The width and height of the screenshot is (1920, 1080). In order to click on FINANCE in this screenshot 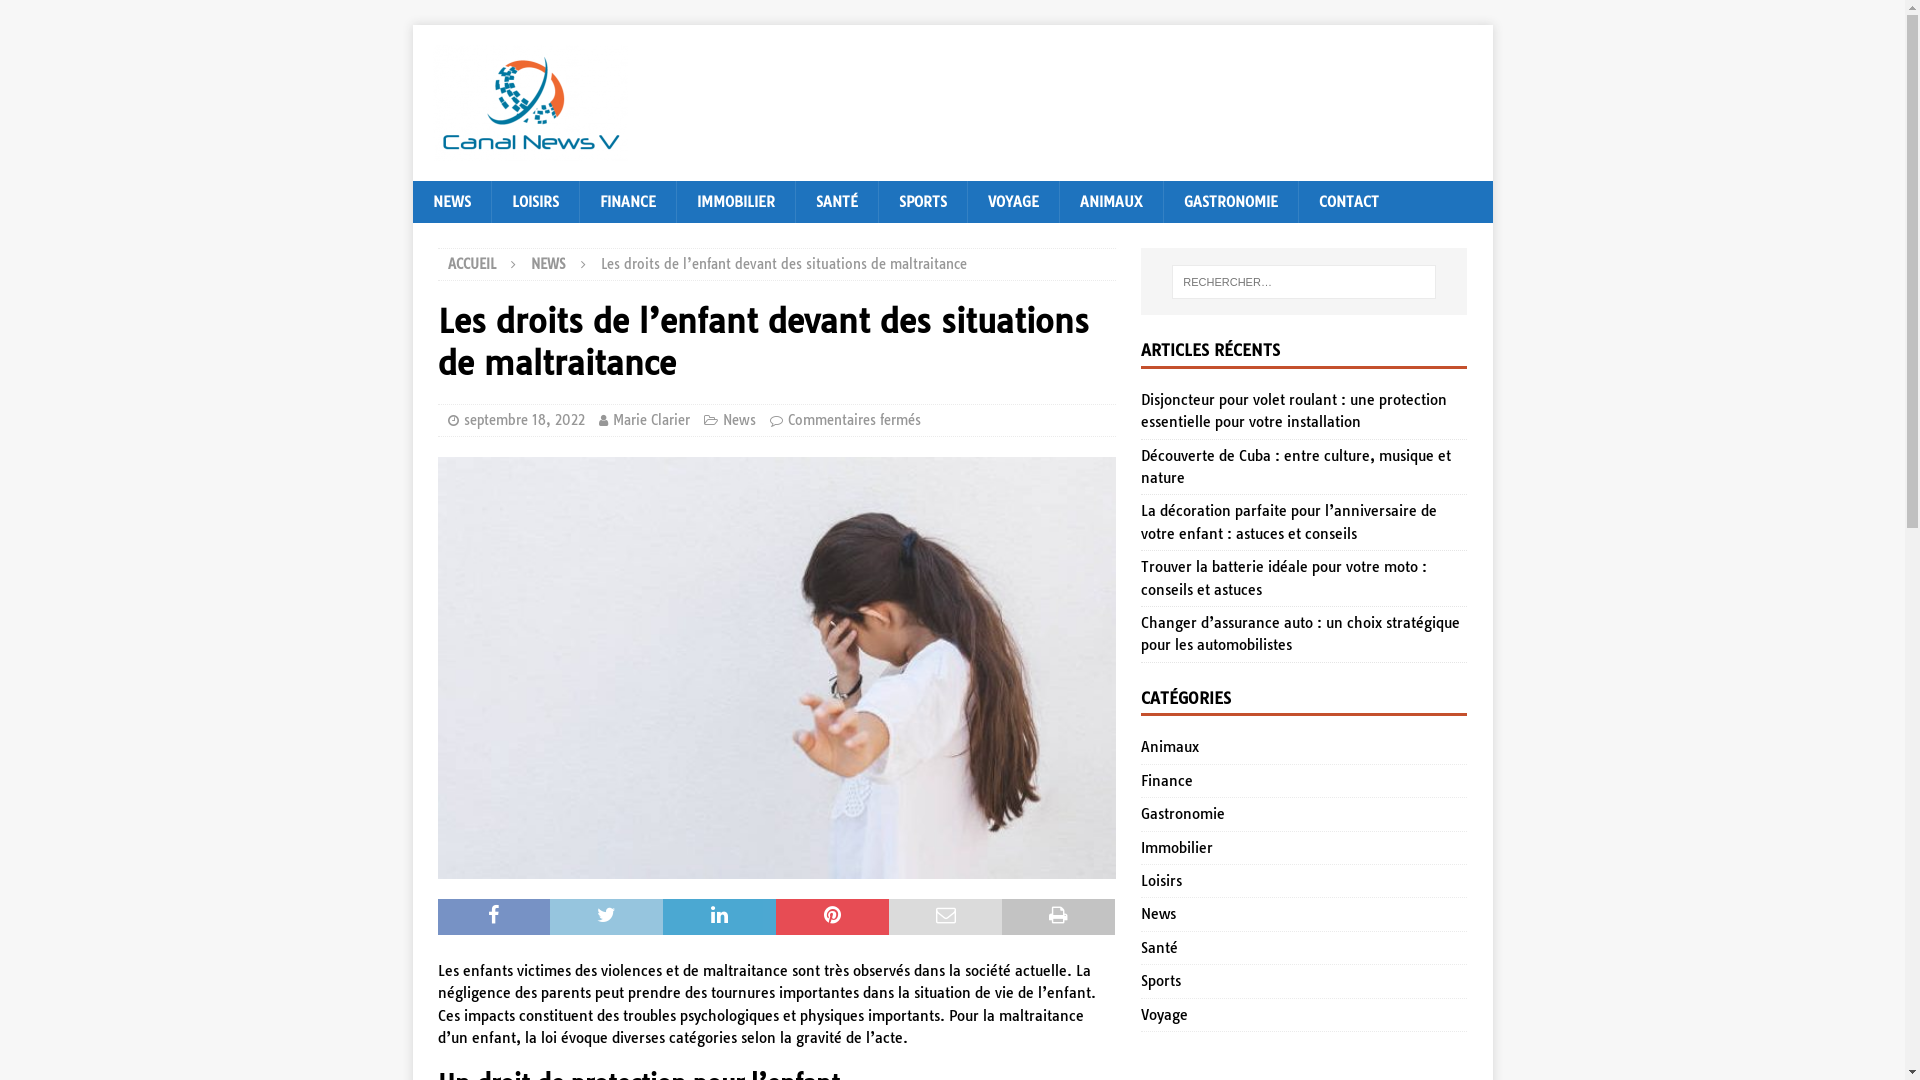, I will do `click(626, 202)`.